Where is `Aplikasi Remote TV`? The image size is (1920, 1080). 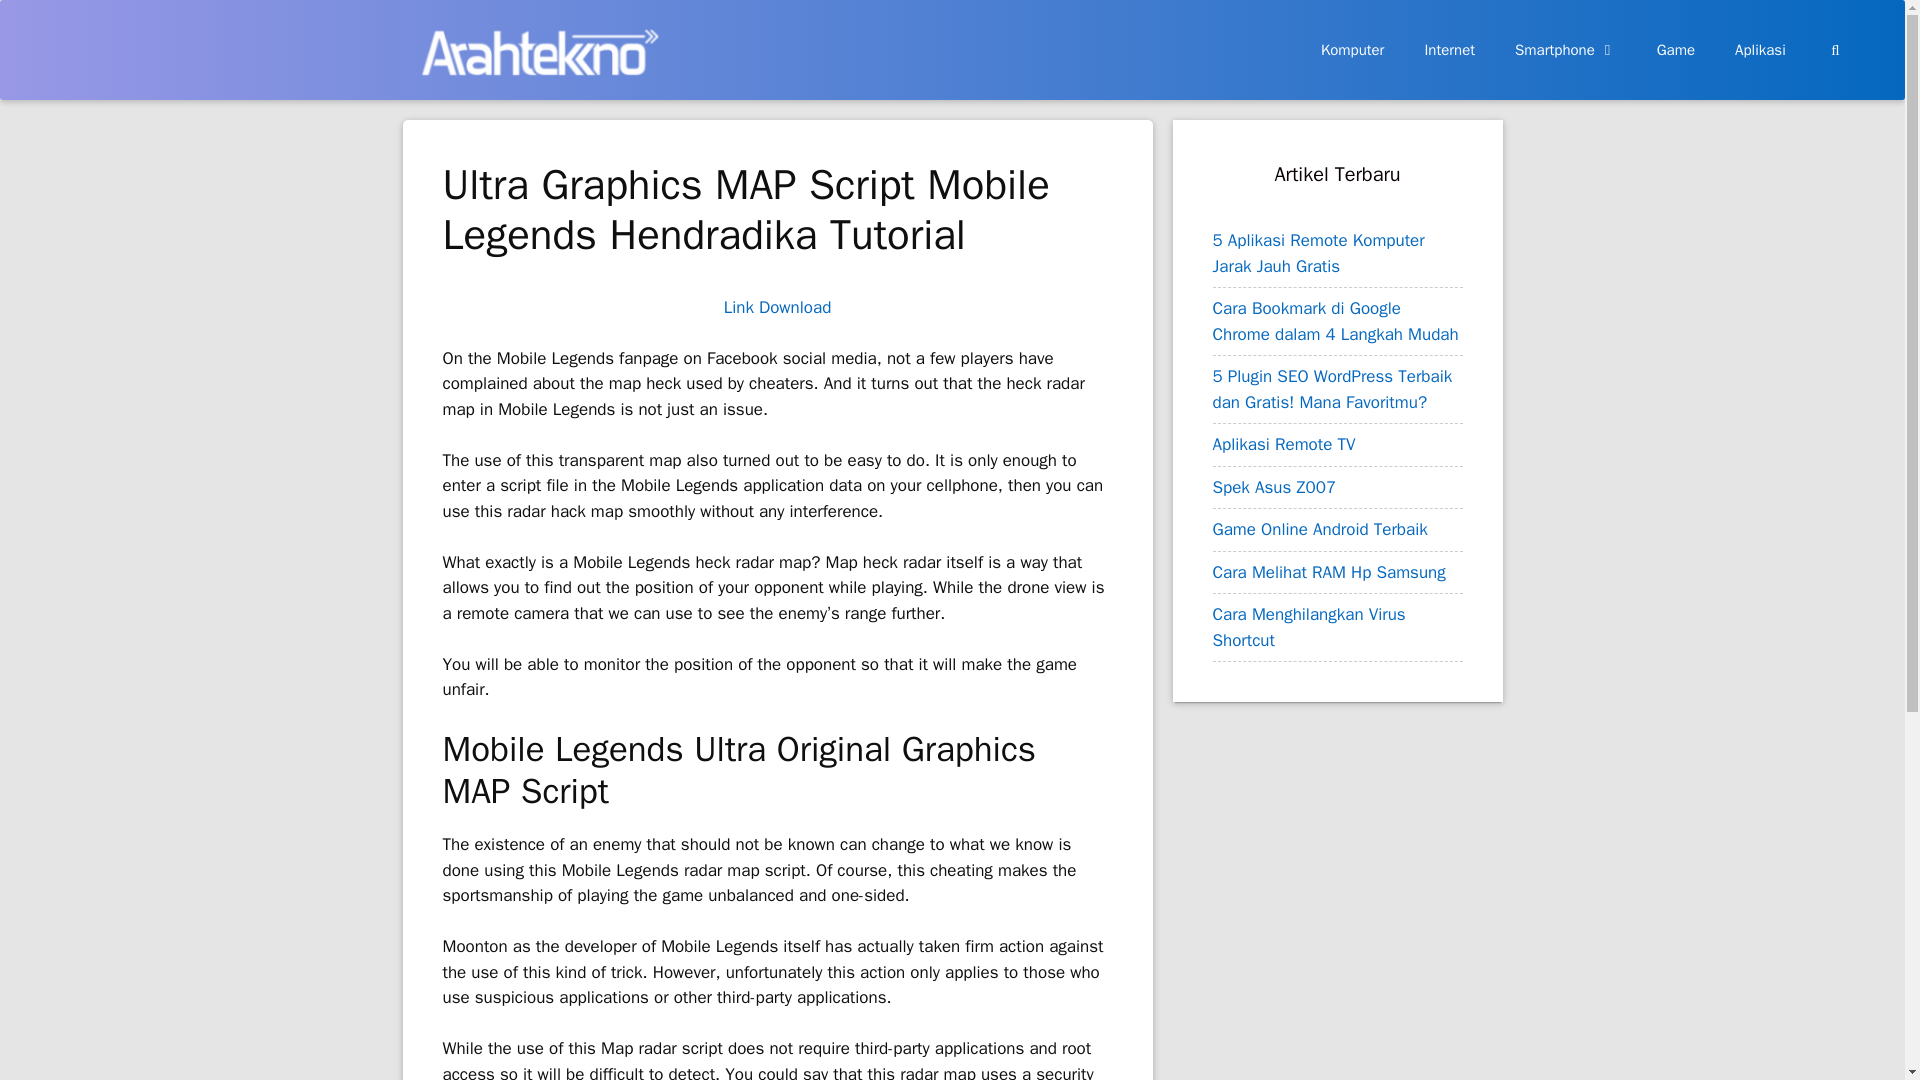 Aplikasi Remote TV is located at coordinates (1283, 444).